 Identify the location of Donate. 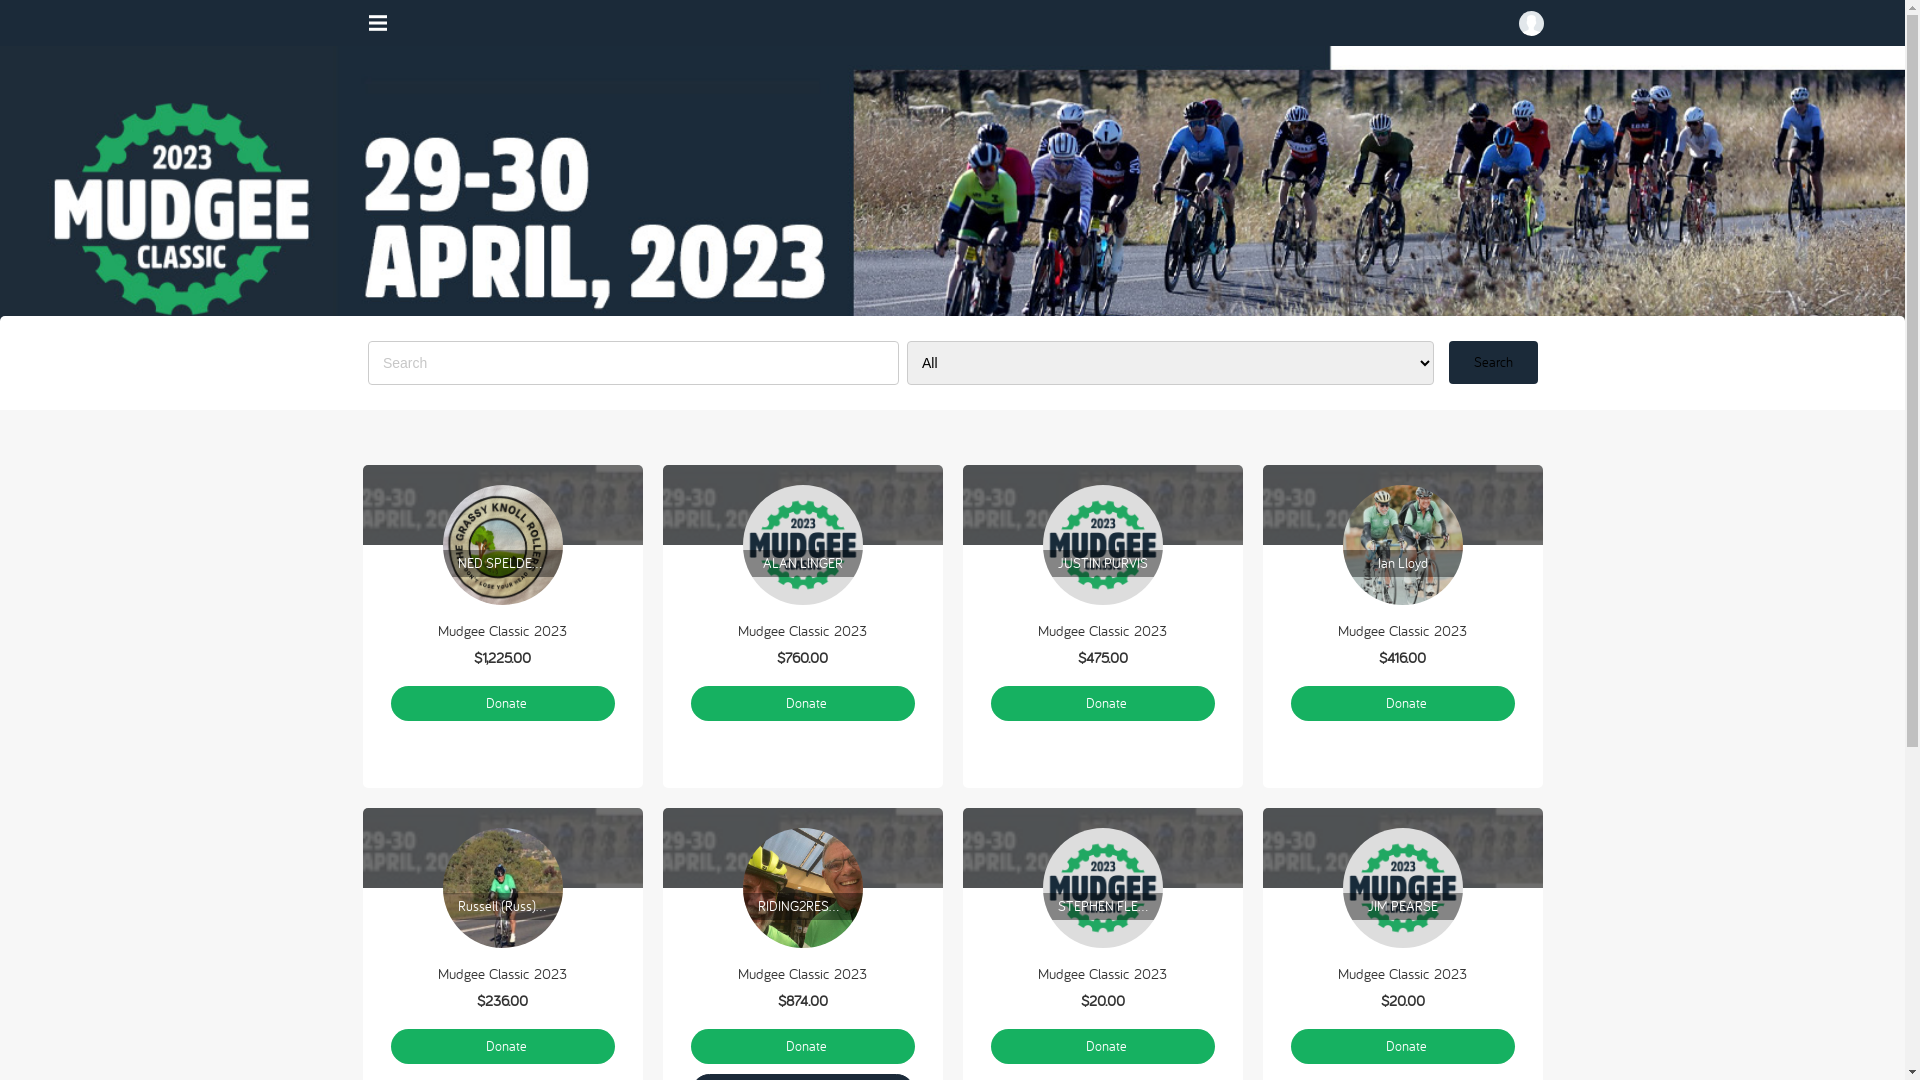
(1402, 704).